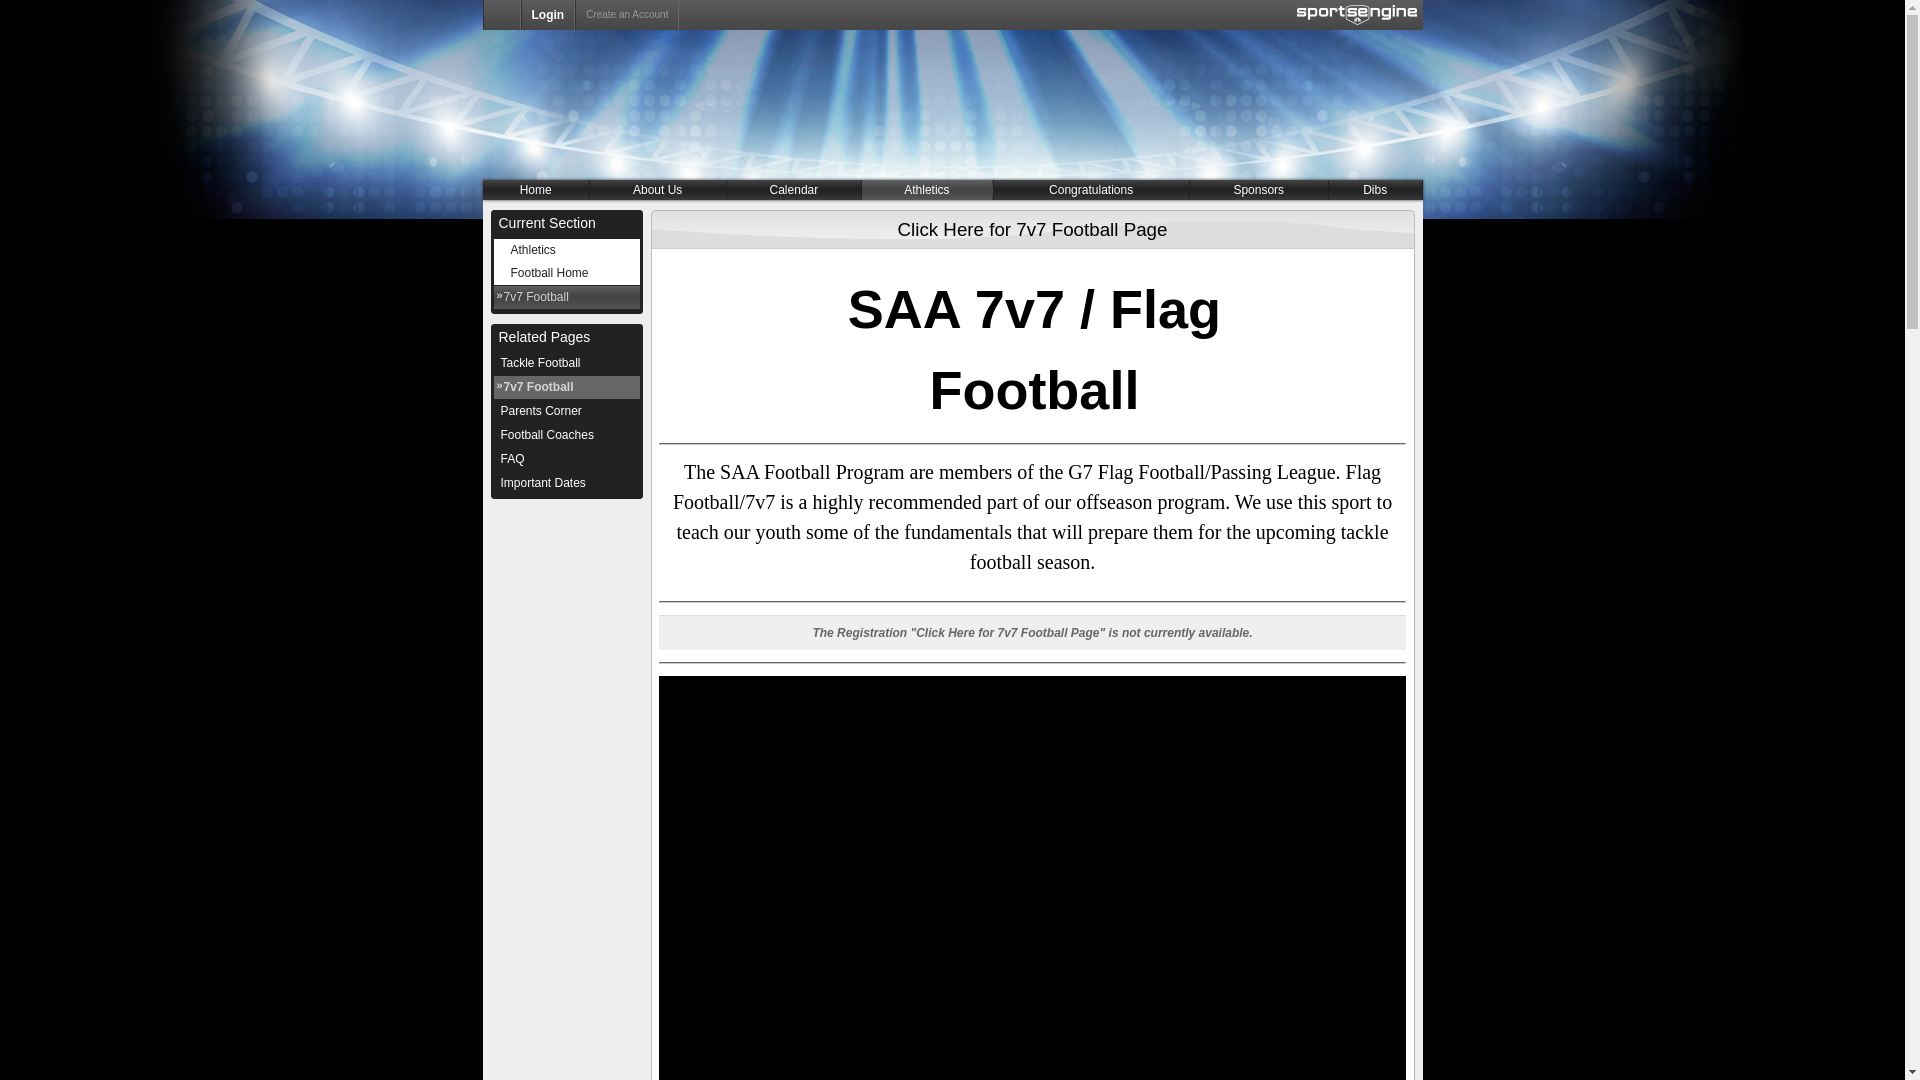 Image resolution: width=1920 pixels, height=1080 pixels. Describe the element at coordinates (535, 190) in the screenshot. I see `Home` at that location.